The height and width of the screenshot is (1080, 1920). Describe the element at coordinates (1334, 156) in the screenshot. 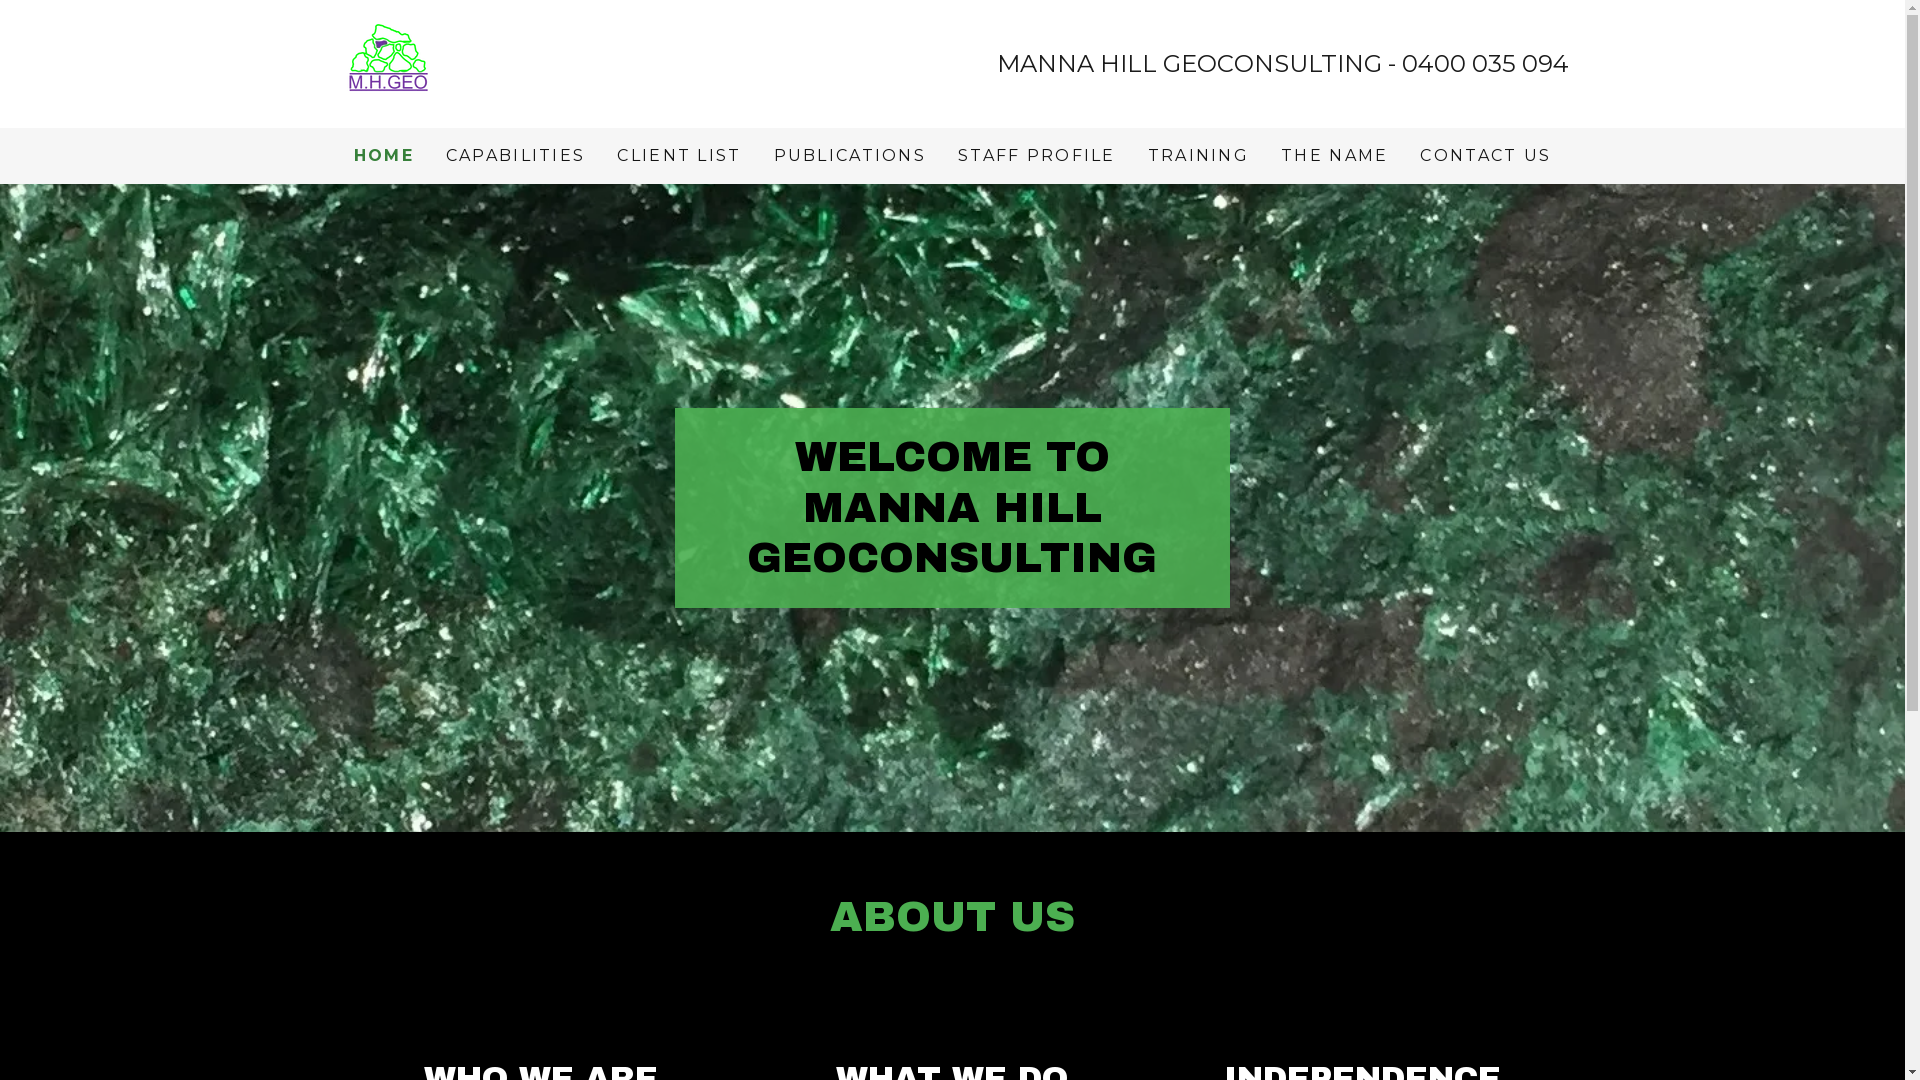

I see `THE NAME` at that location.